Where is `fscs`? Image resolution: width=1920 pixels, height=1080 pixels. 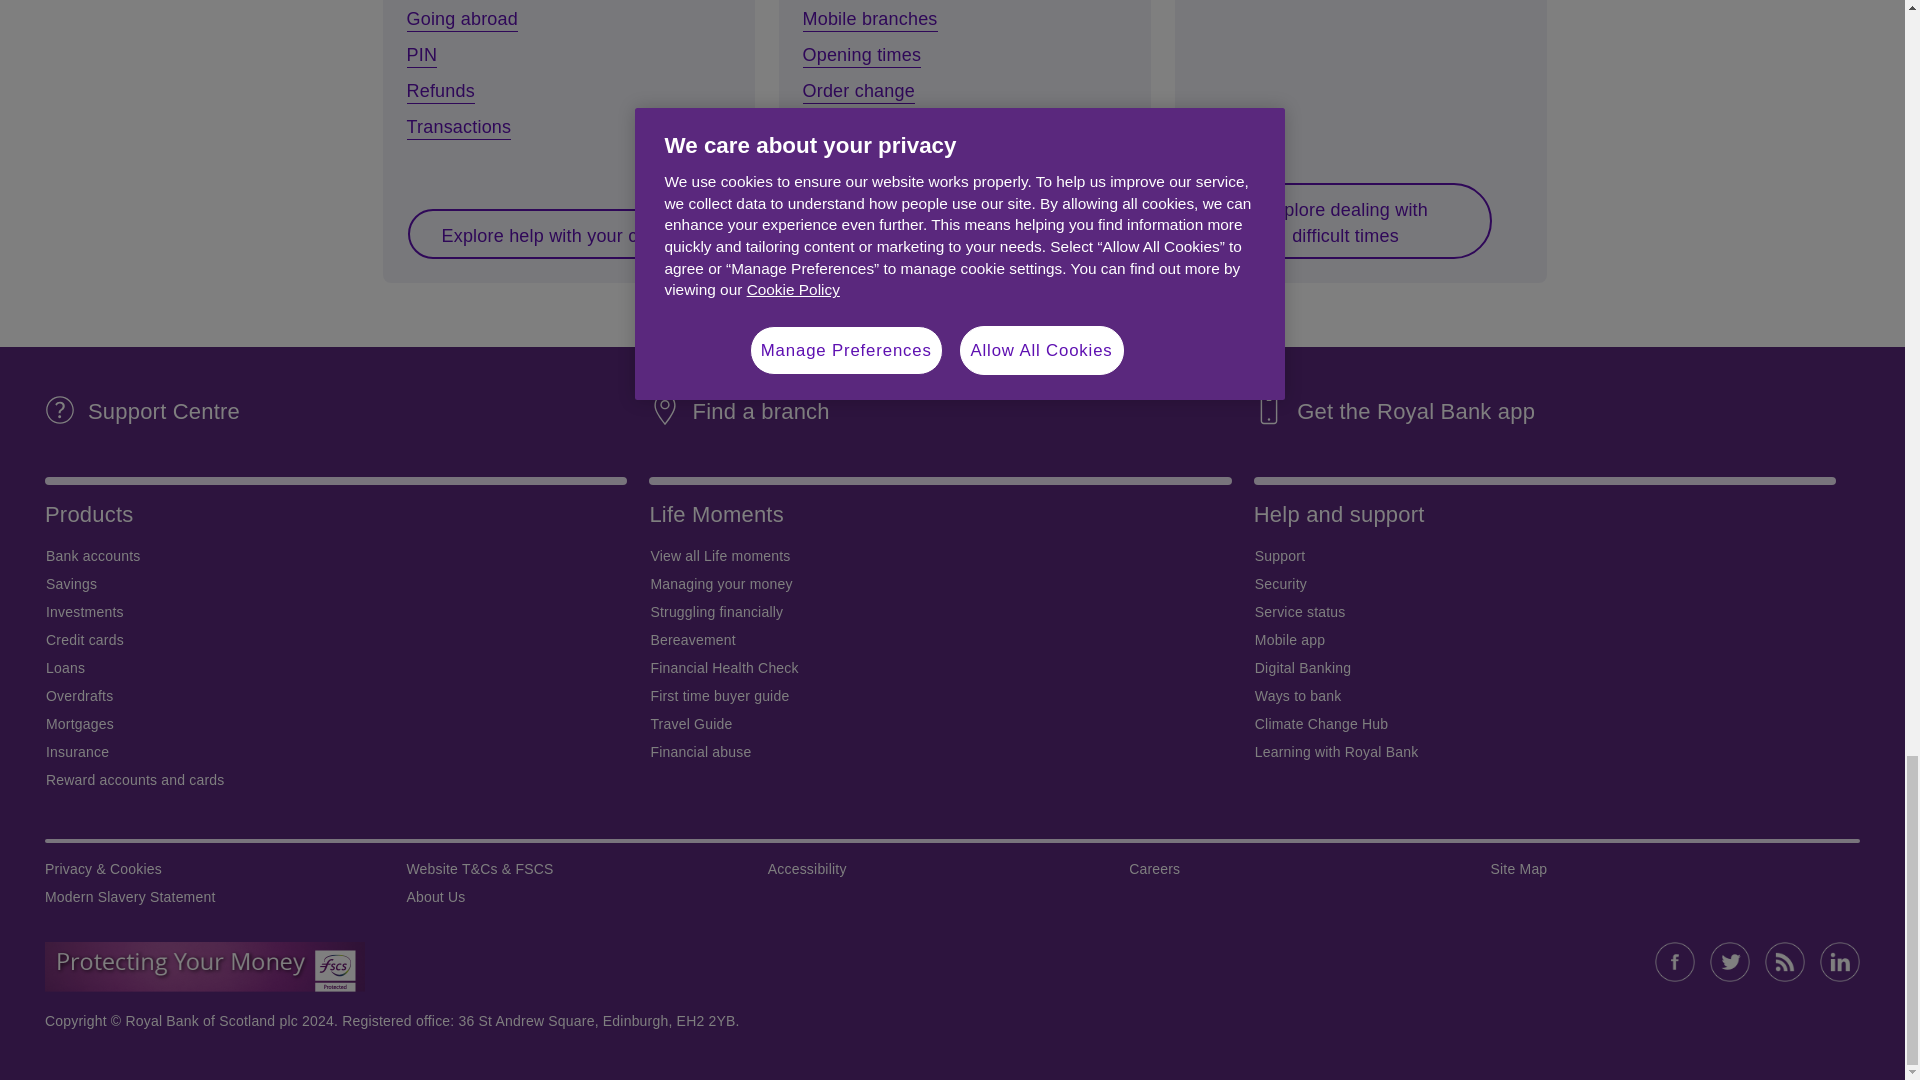 fscs is located at coordinates (204, 966).